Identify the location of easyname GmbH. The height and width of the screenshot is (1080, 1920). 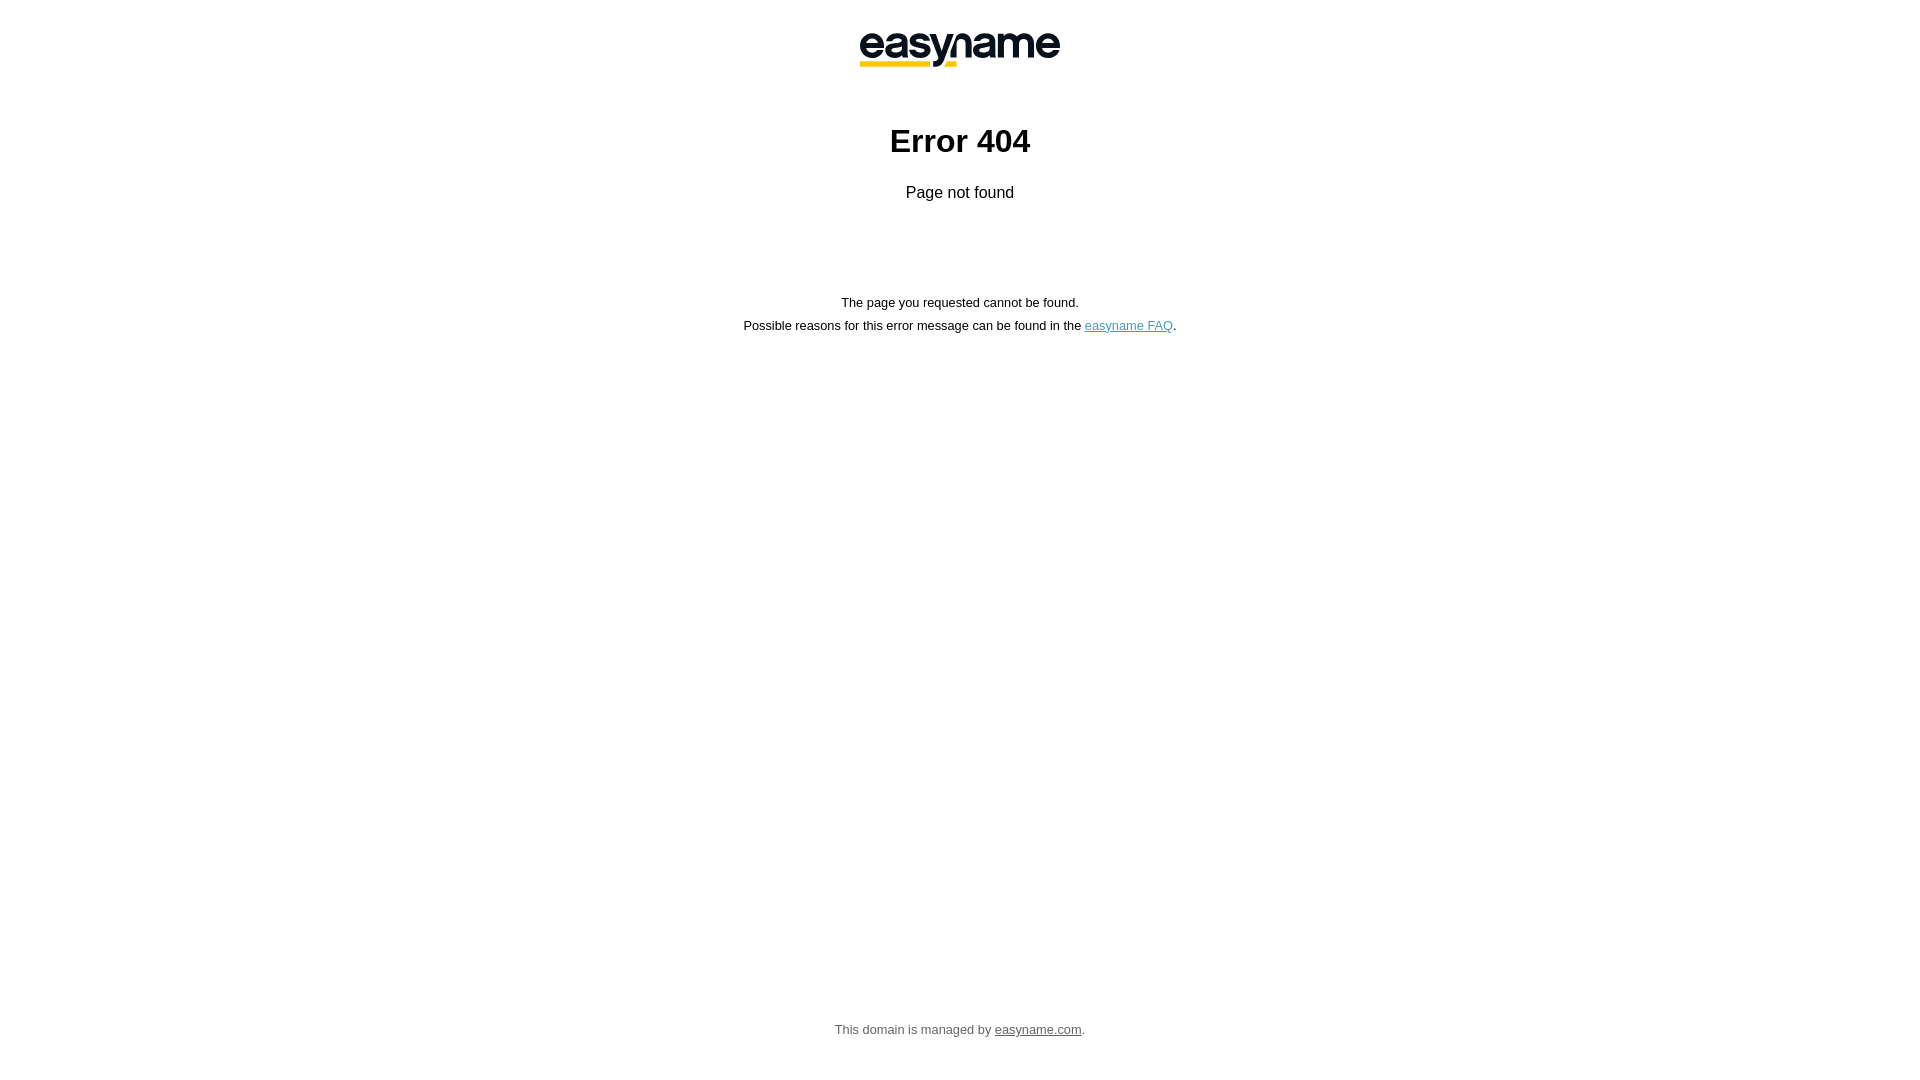
(960, 50).